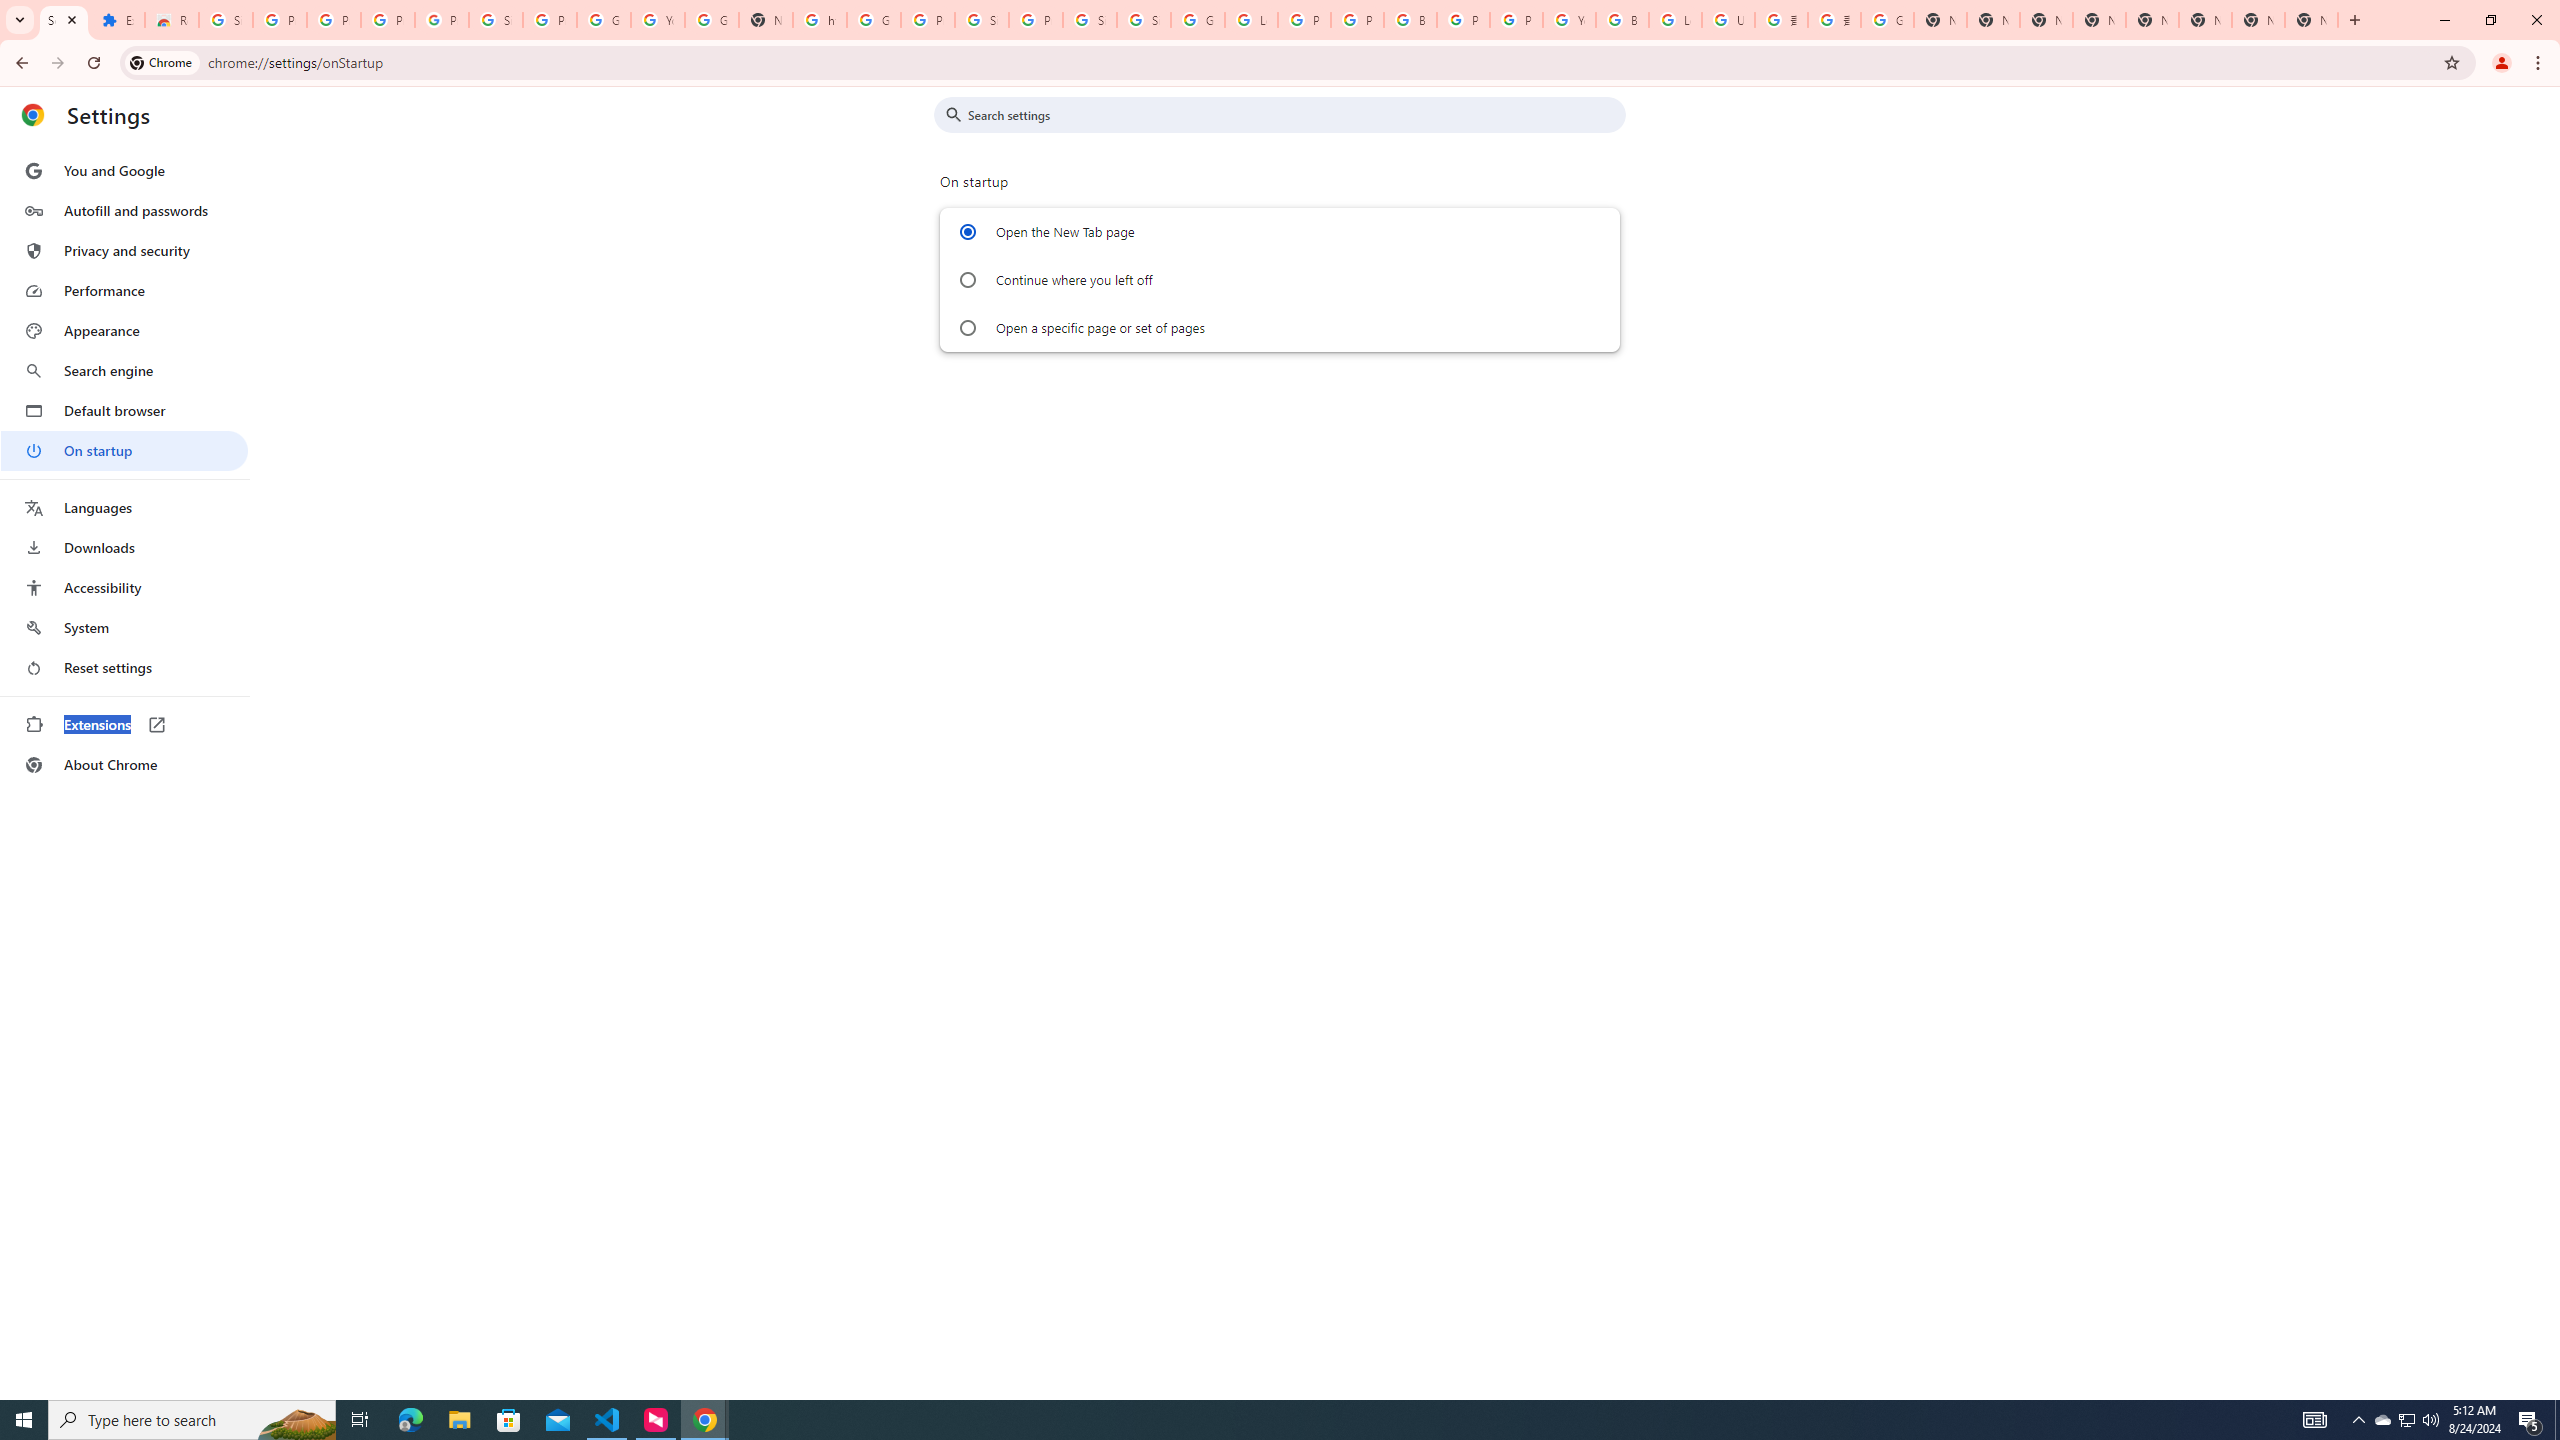 The image size is (2560, 1440). What do you see at coordinates (171, 20) in the screenshot?
I see `Reviews: Helix Fruit Jump Arcade Game` at bounding box center [171, 20].